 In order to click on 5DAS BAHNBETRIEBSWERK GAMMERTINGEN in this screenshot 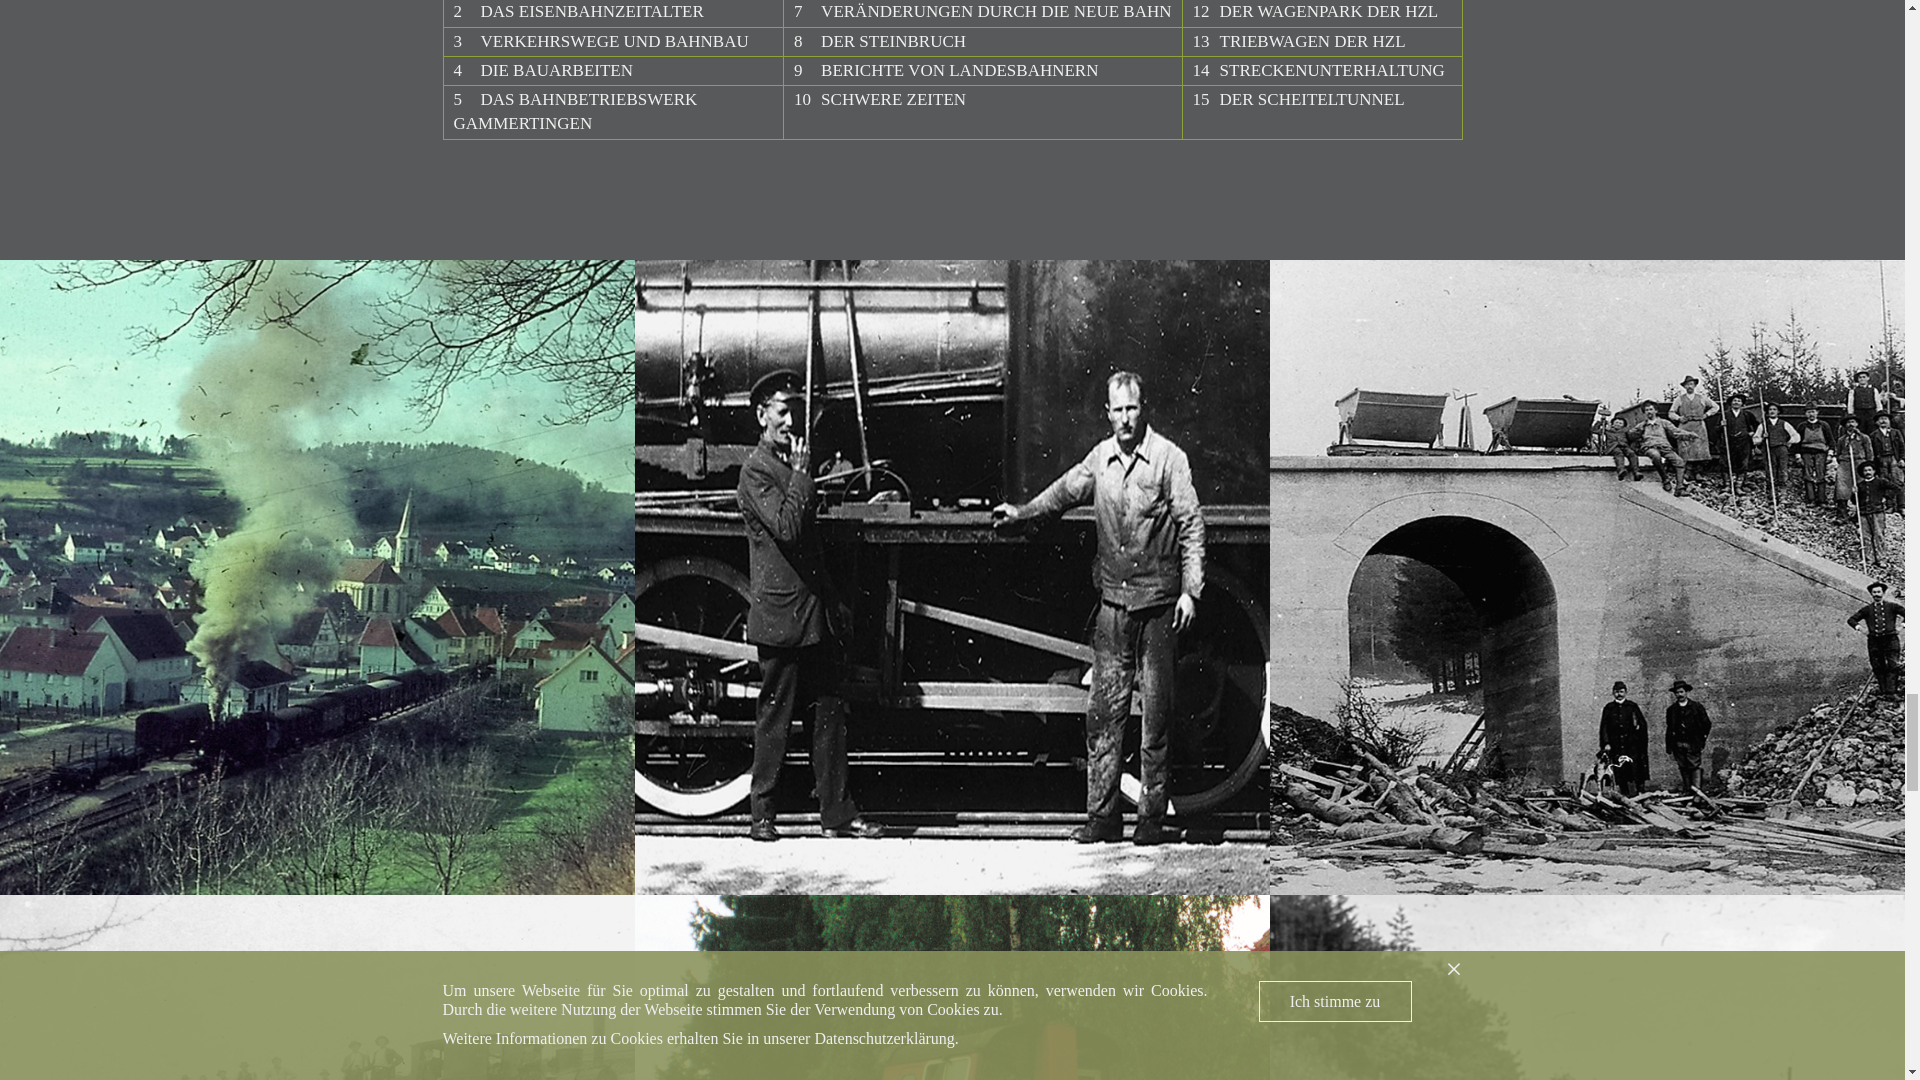, I will do `click(576, 110)`.